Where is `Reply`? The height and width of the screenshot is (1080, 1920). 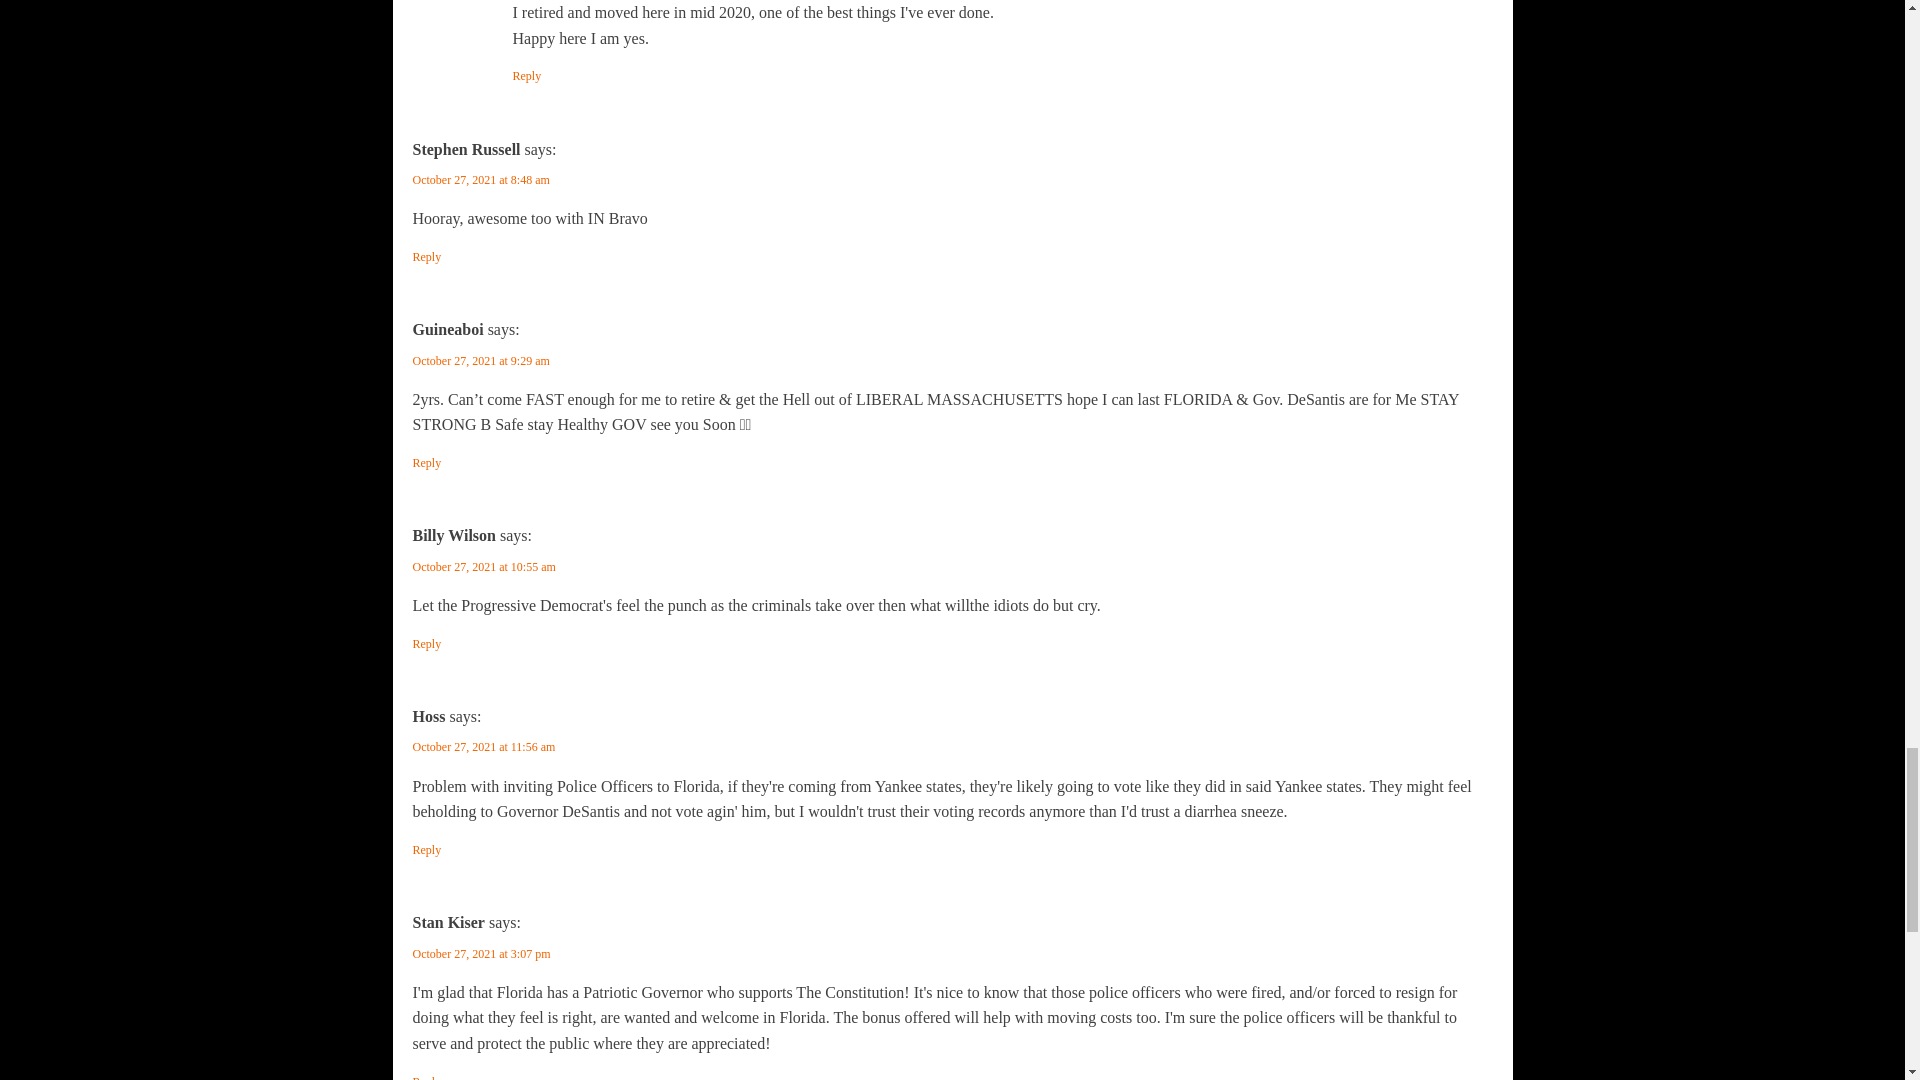 Reply is located at coordinates (526, 76).